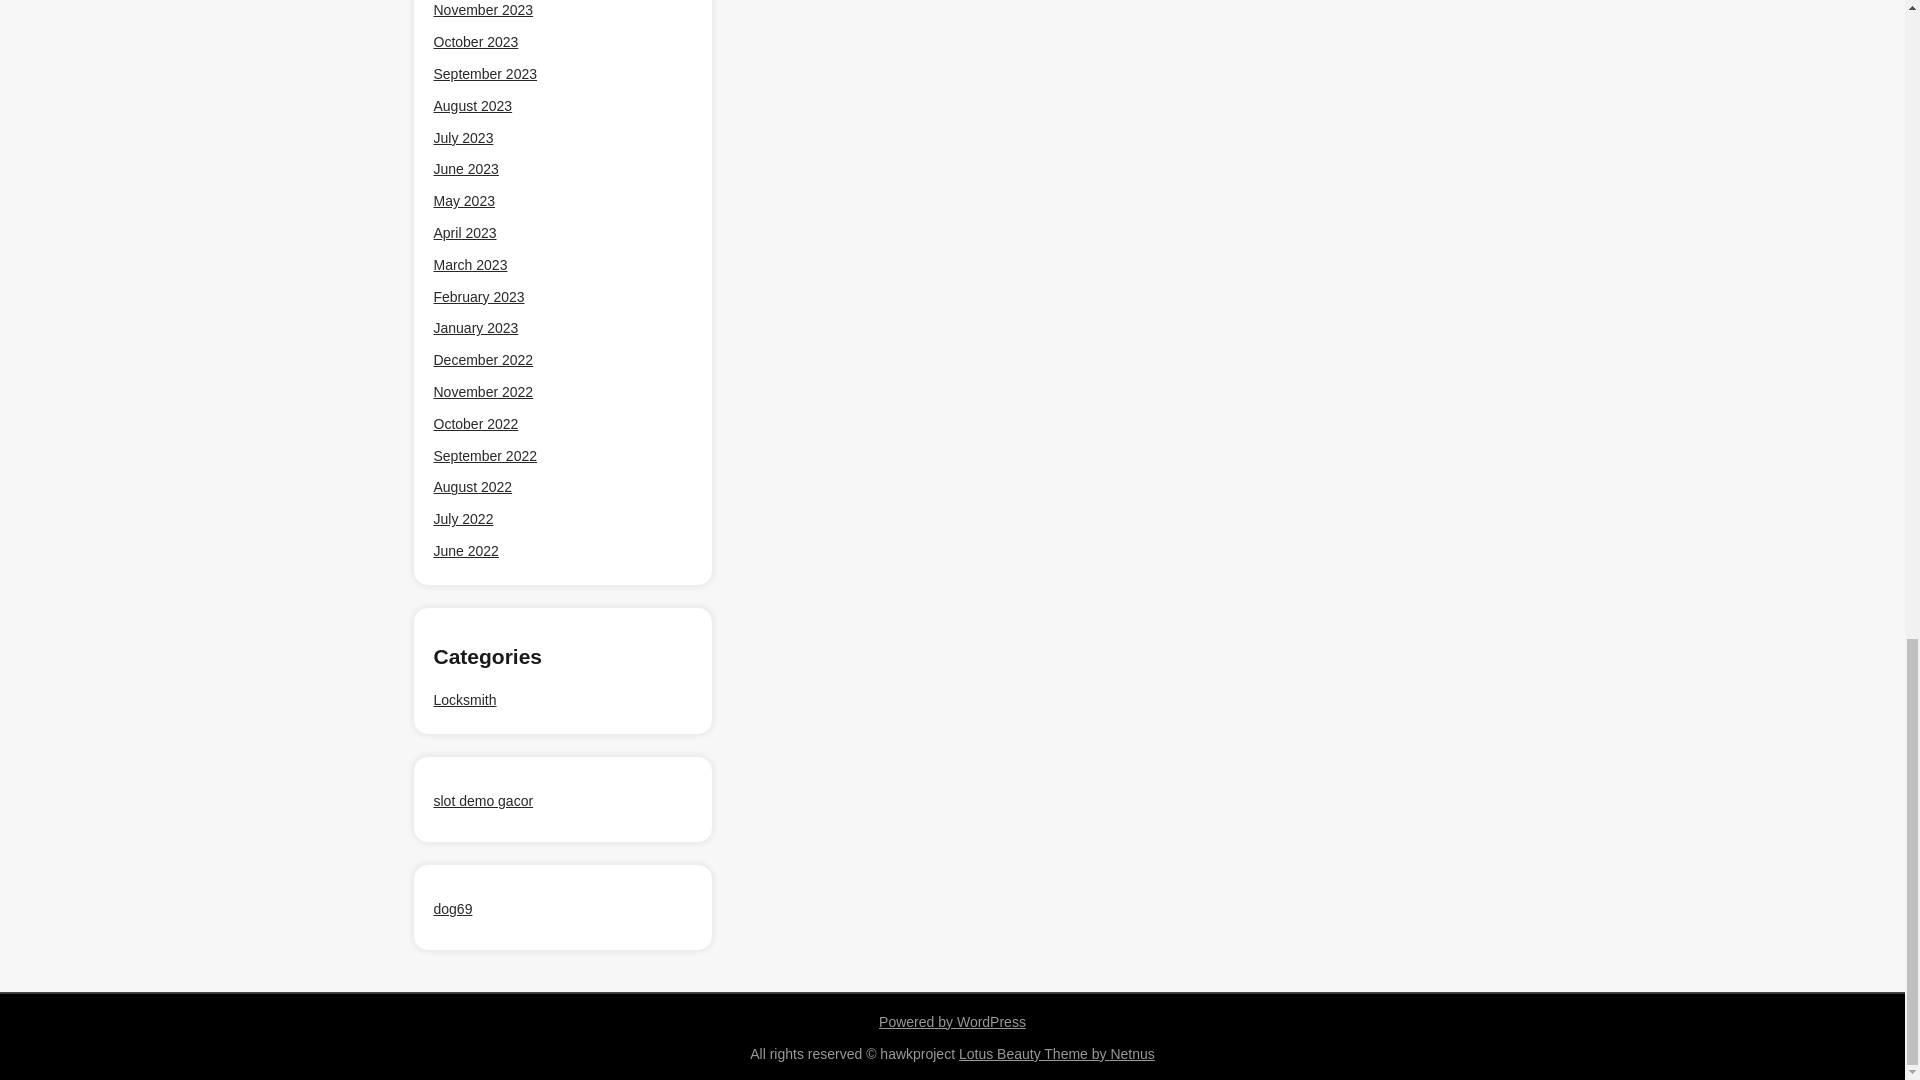 This screenshot has width=1920, height=1080. What do you see at coordinates (472, 106) in the screenshot?
I see `August 2023` at bounding box center [472, 106].